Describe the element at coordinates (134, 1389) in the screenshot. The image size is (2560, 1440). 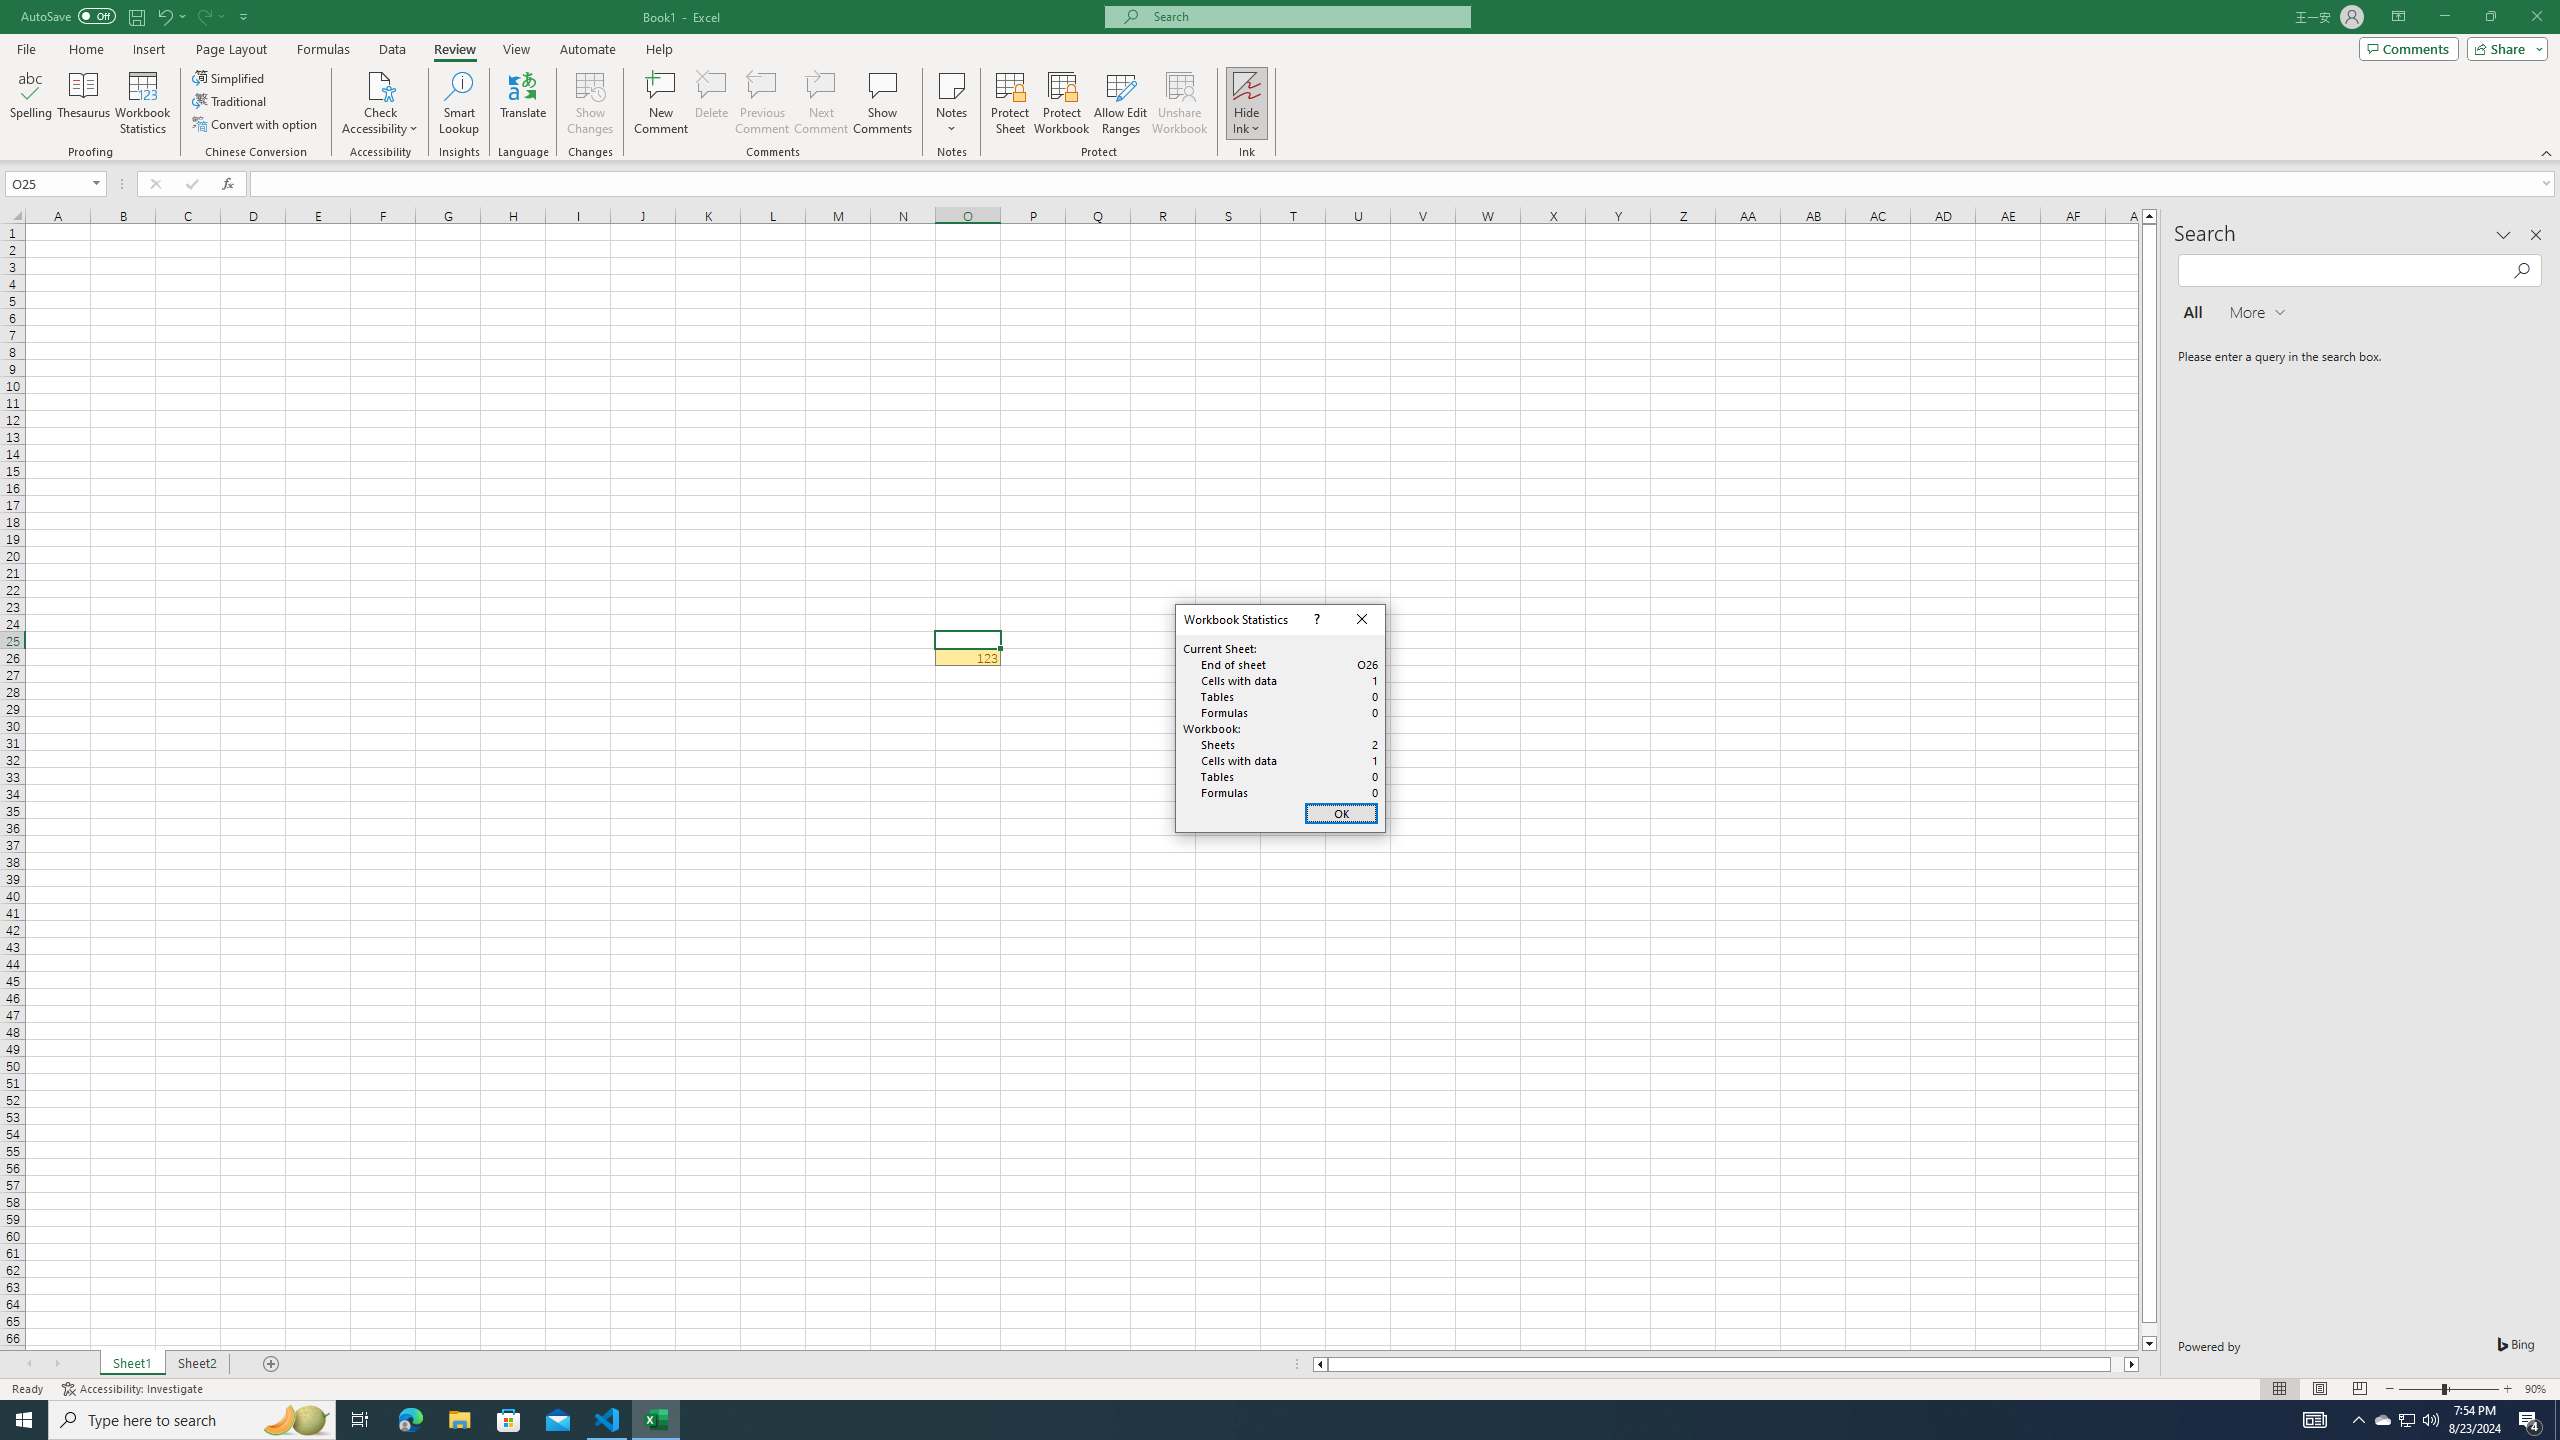
I see `Workbook Statistics` at that location.